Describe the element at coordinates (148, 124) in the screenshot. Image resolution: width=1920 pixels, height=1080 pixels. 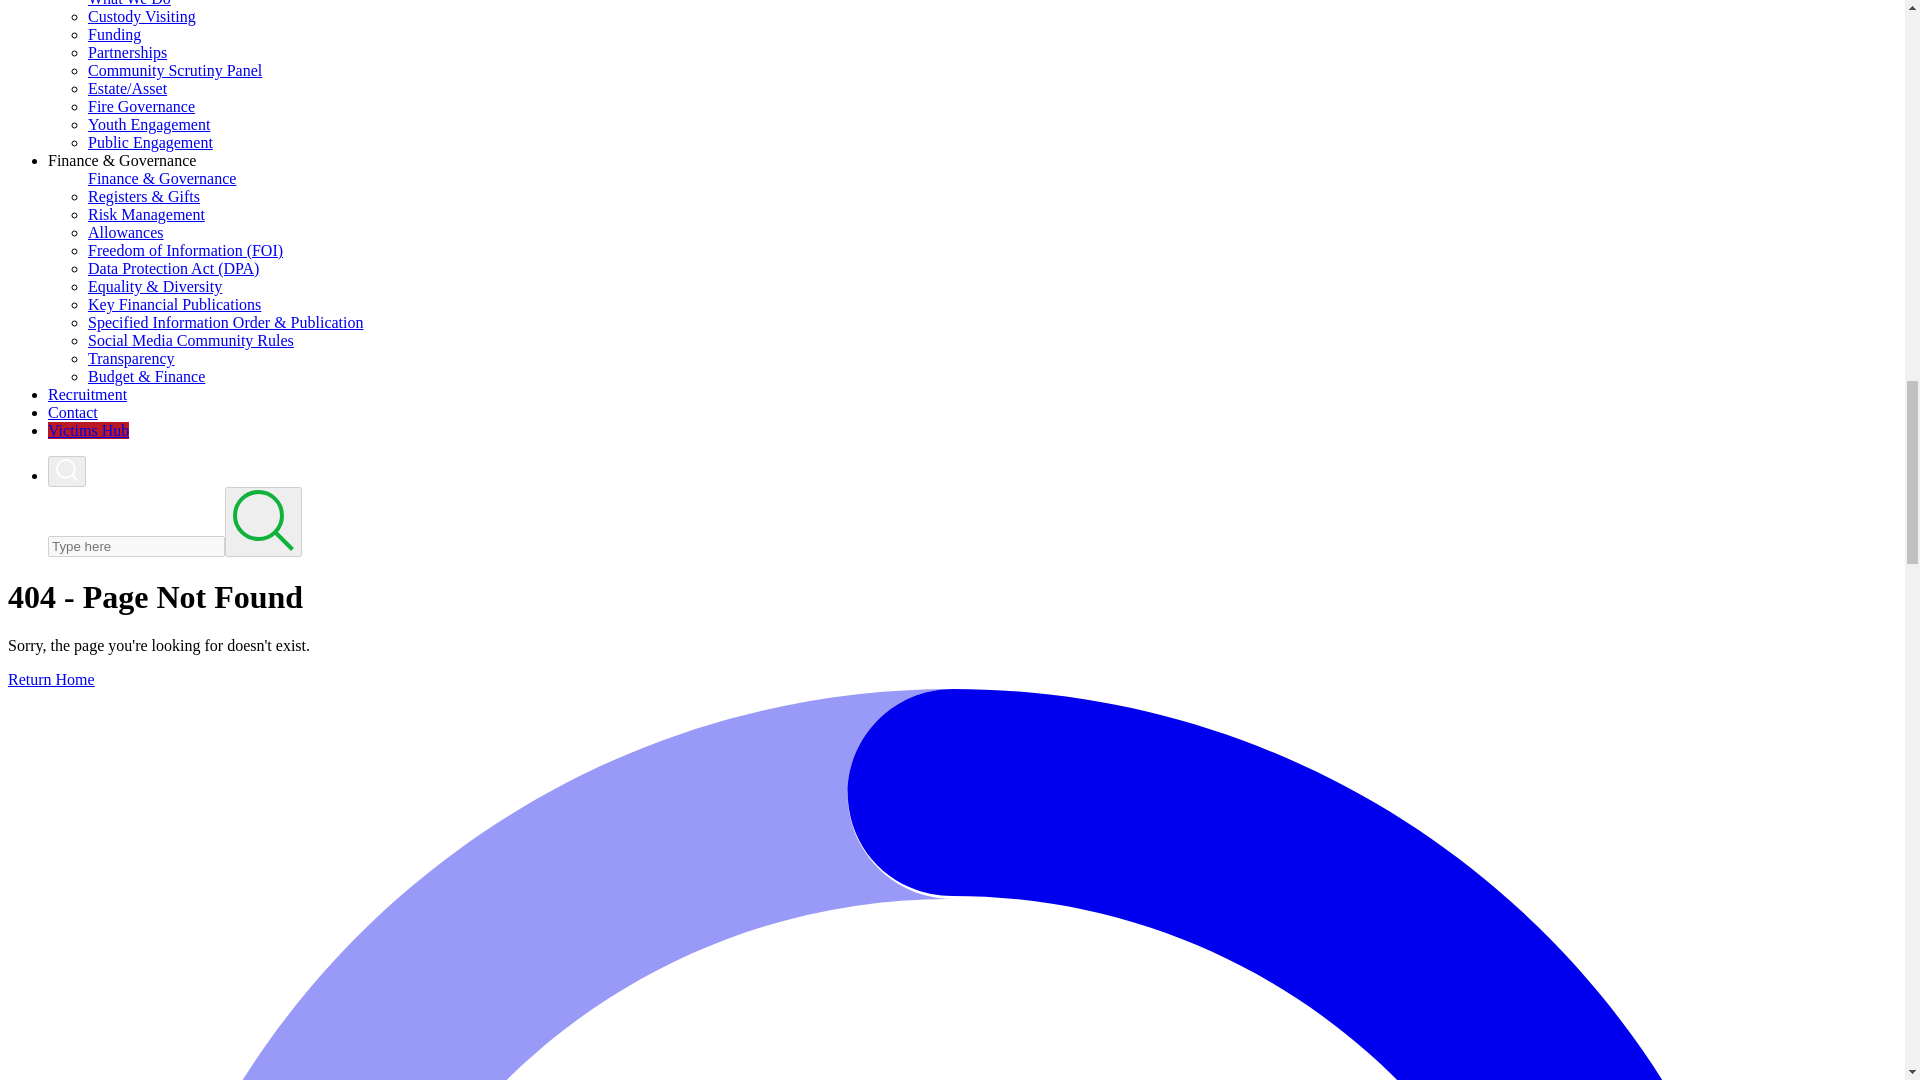
I see `Youth Engagement` at that location.